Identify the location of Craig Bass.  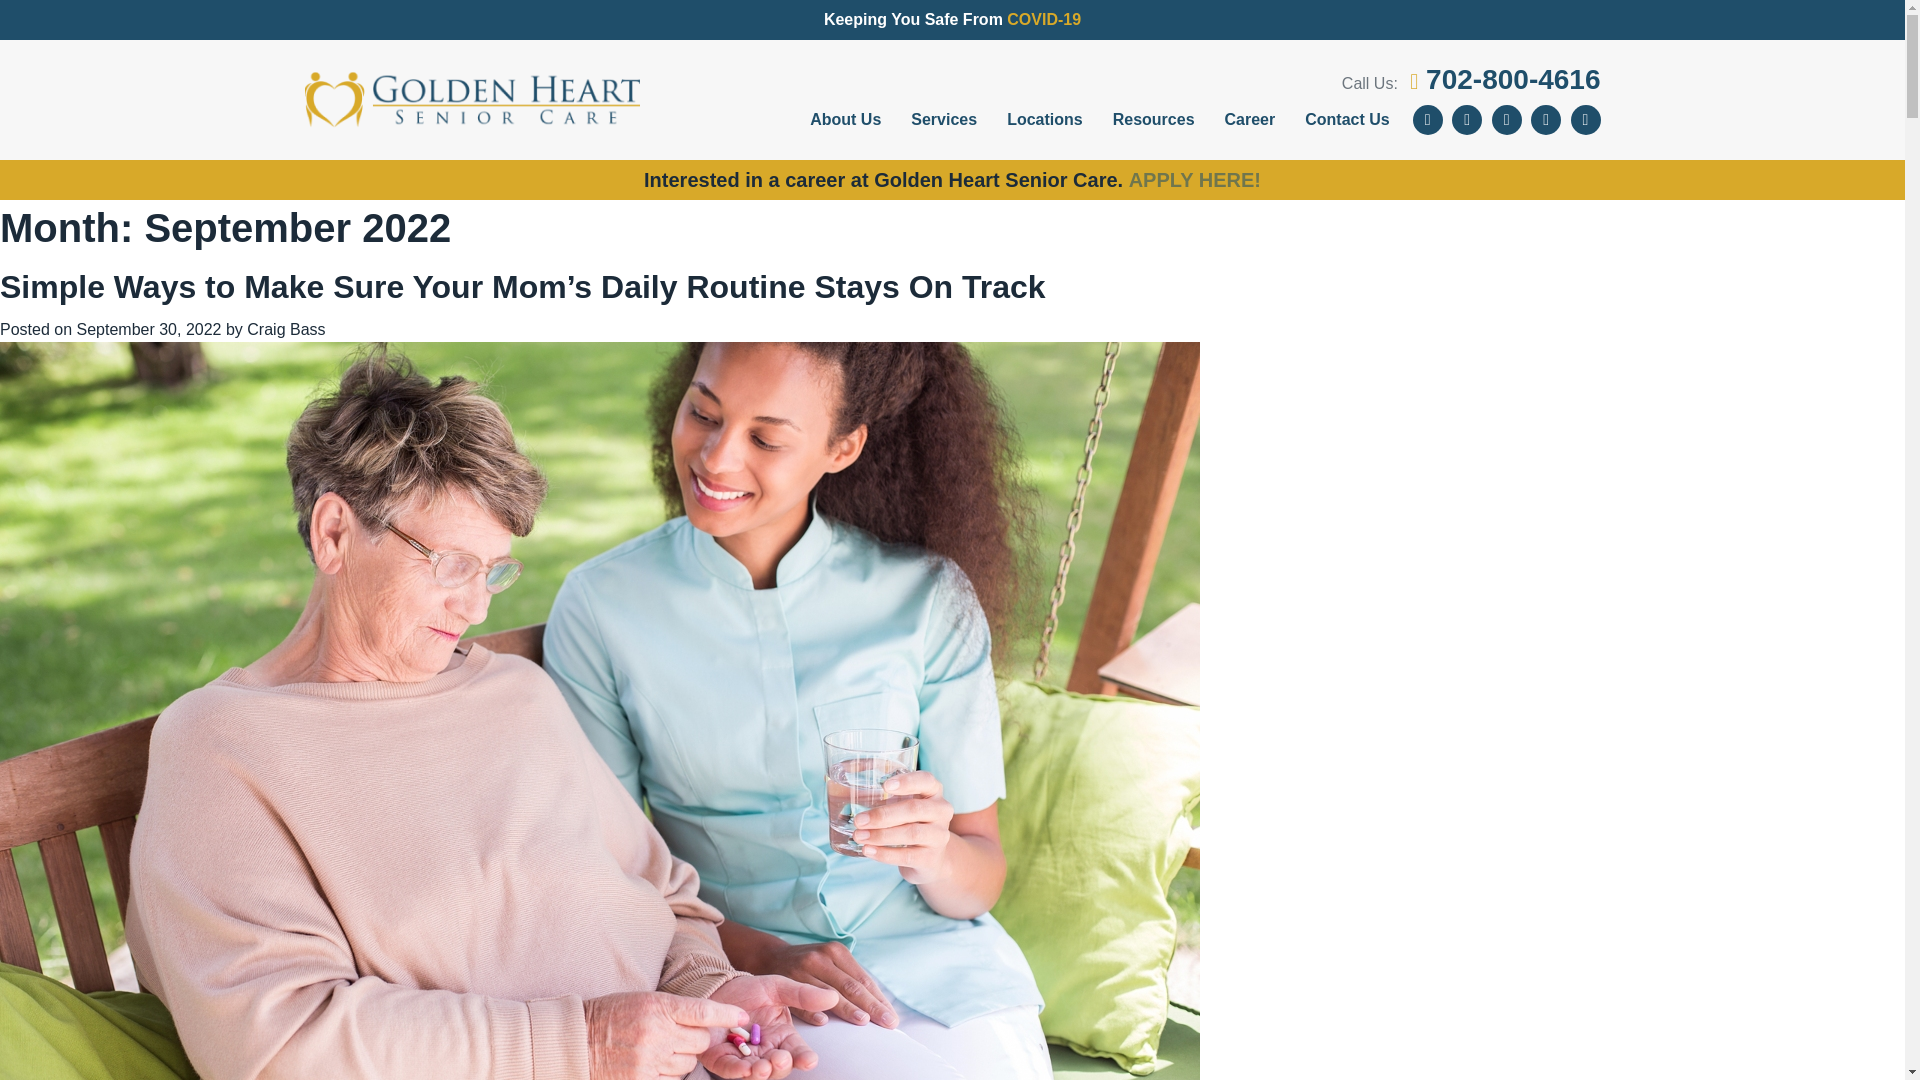
(286, 329).